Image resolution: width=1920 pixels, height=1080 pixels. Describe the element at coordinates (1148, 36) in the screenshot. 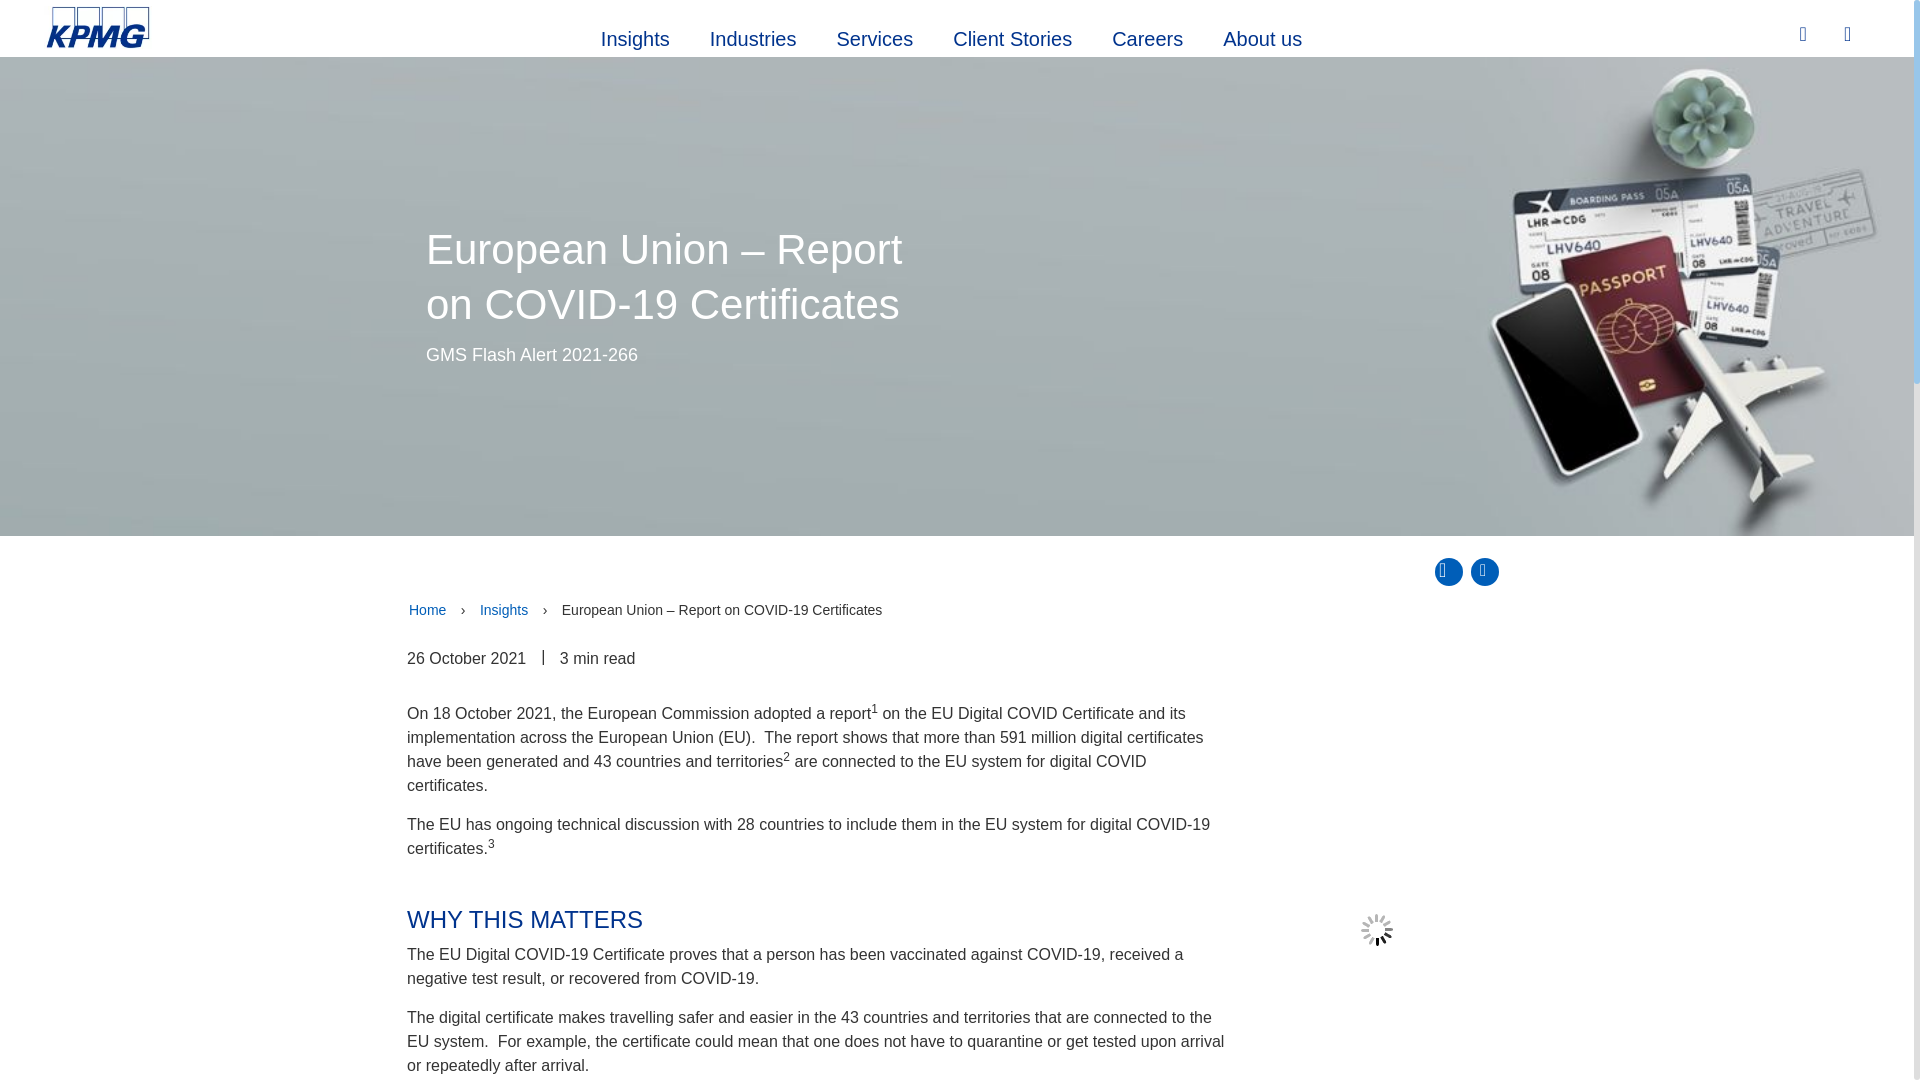

I see `Careers` at that location.